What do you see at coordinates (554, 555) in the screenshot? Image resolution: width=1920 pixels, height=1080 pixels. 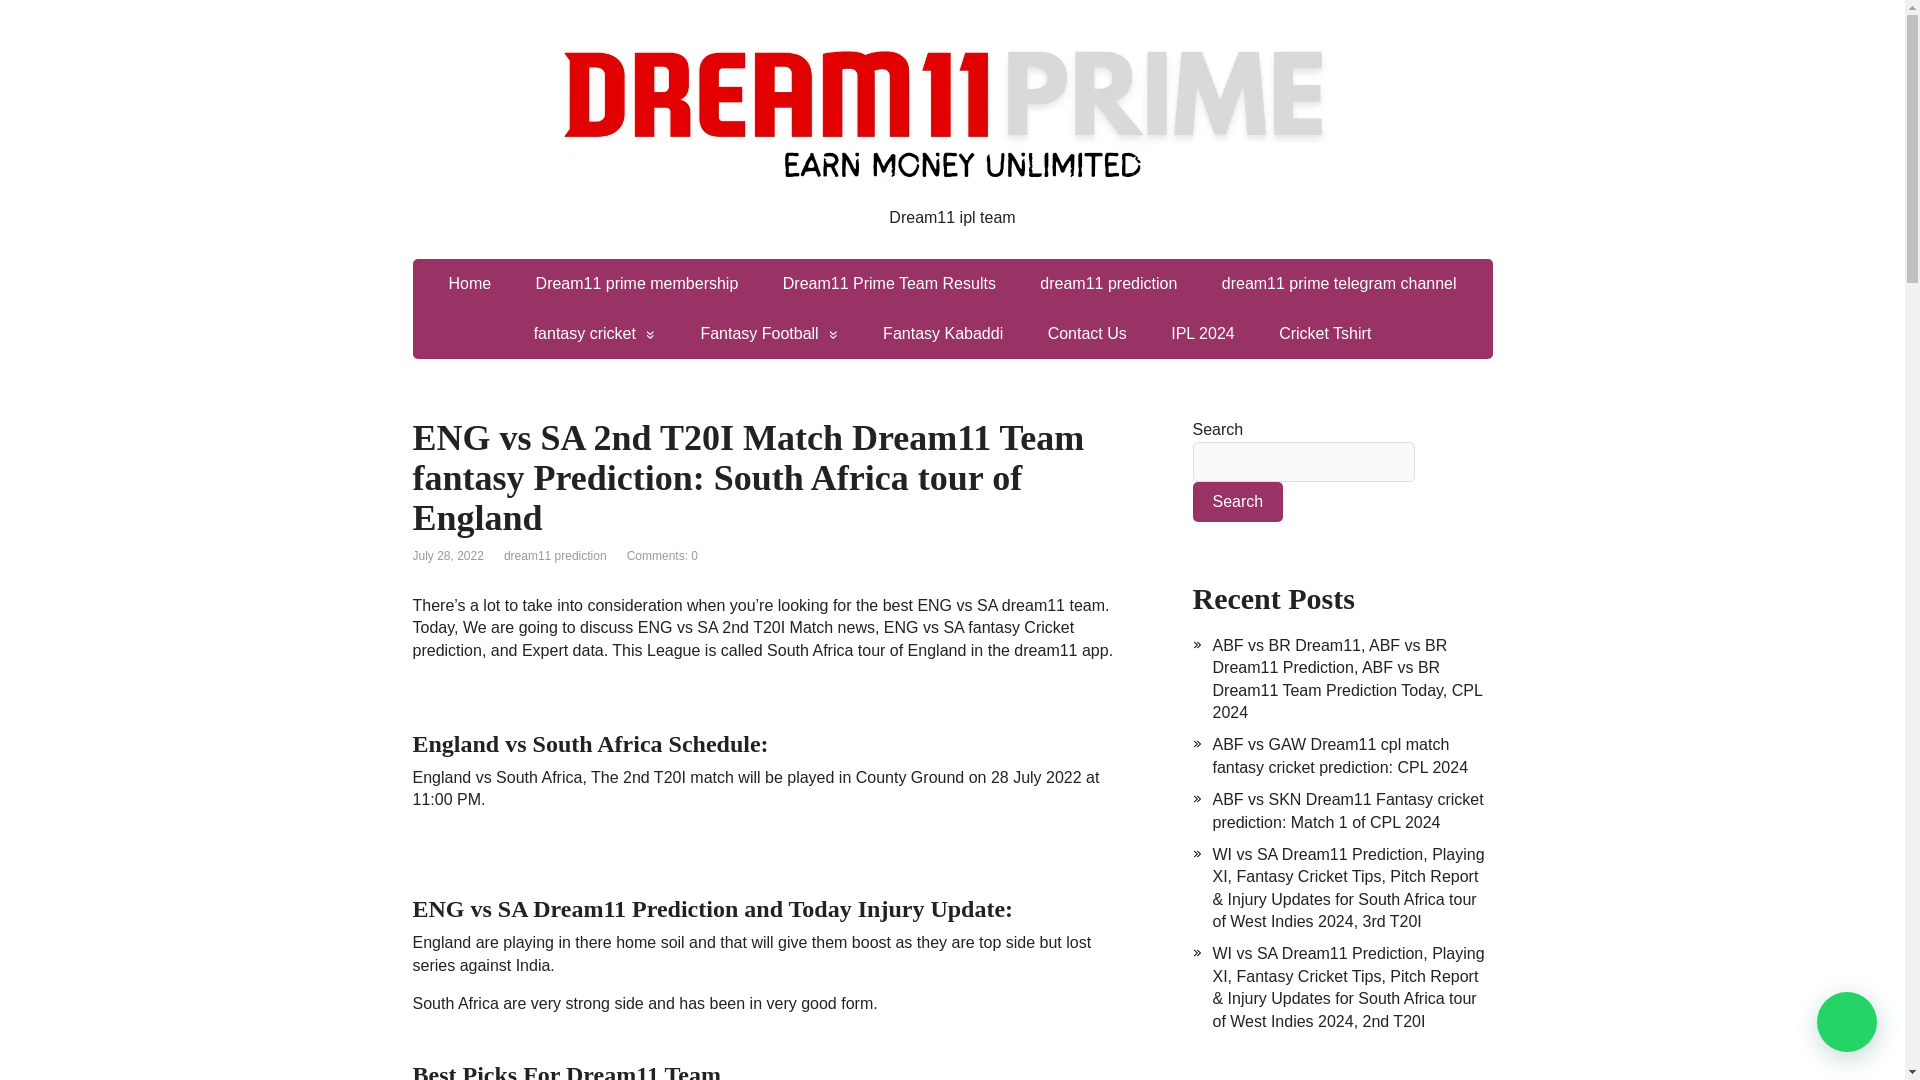 I see `dream11 prediction` at bounding box center [554, 555].